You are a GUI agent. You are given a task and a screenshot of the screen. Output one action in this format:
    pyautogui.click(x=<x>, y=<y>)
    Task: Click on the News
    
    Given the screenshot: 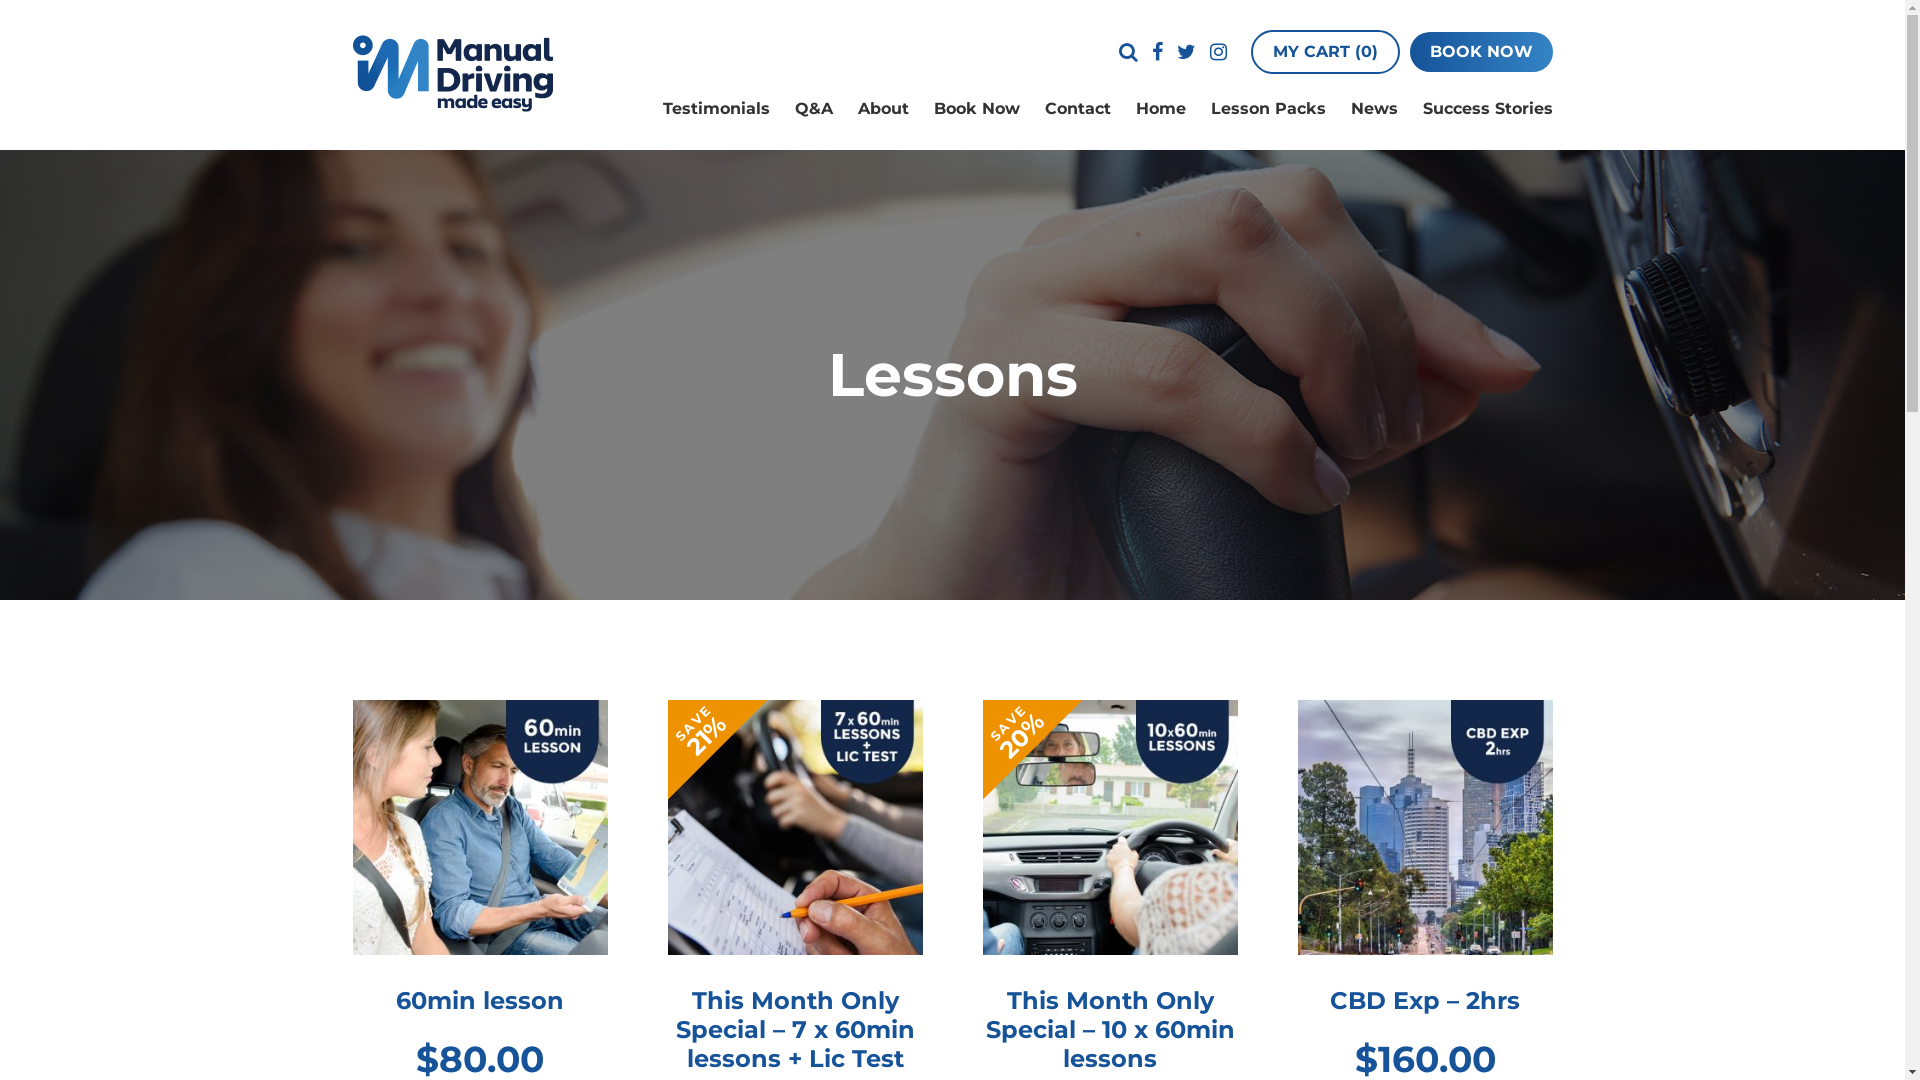 What is the action you would take?
    pyautogui.click(x=1374, y=108)
    